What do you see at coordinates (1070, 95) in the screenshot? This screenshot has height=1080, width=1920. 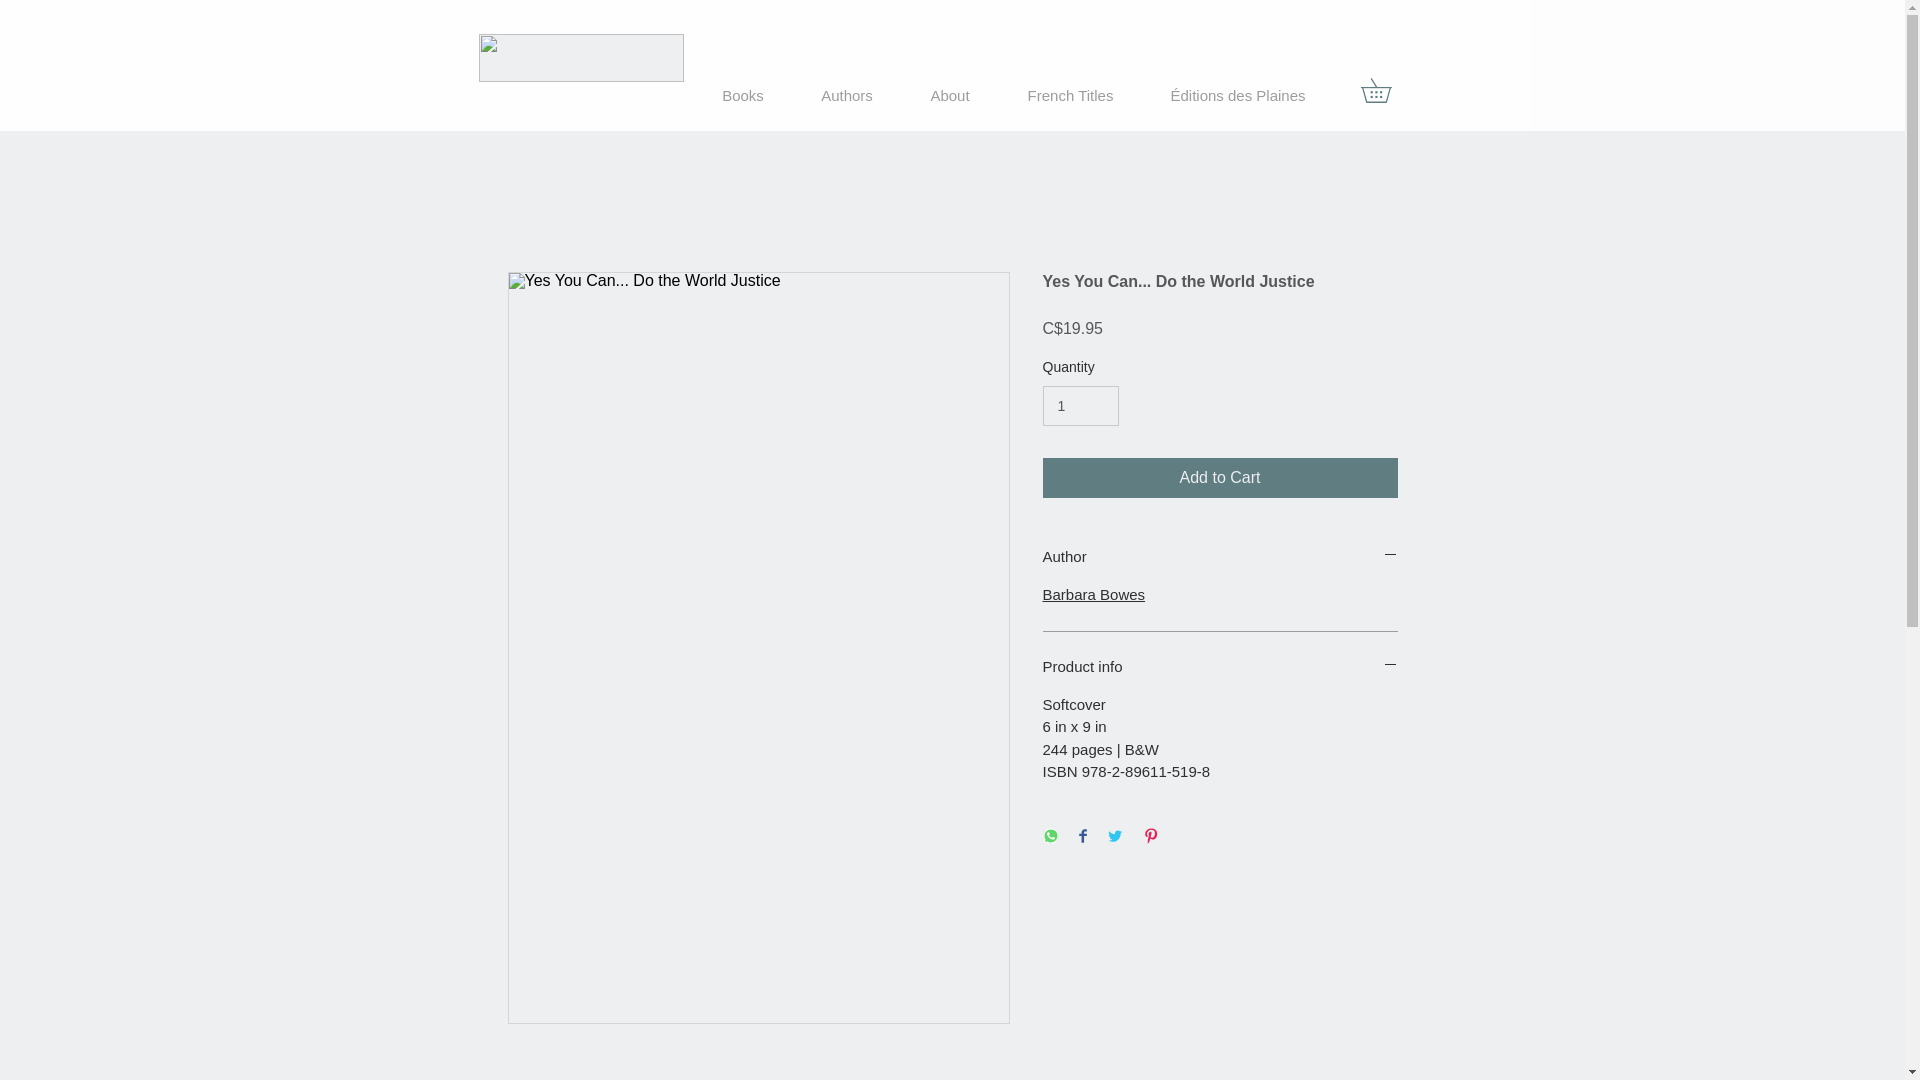 I see `French Titles` at bounding box center [1070, 95].